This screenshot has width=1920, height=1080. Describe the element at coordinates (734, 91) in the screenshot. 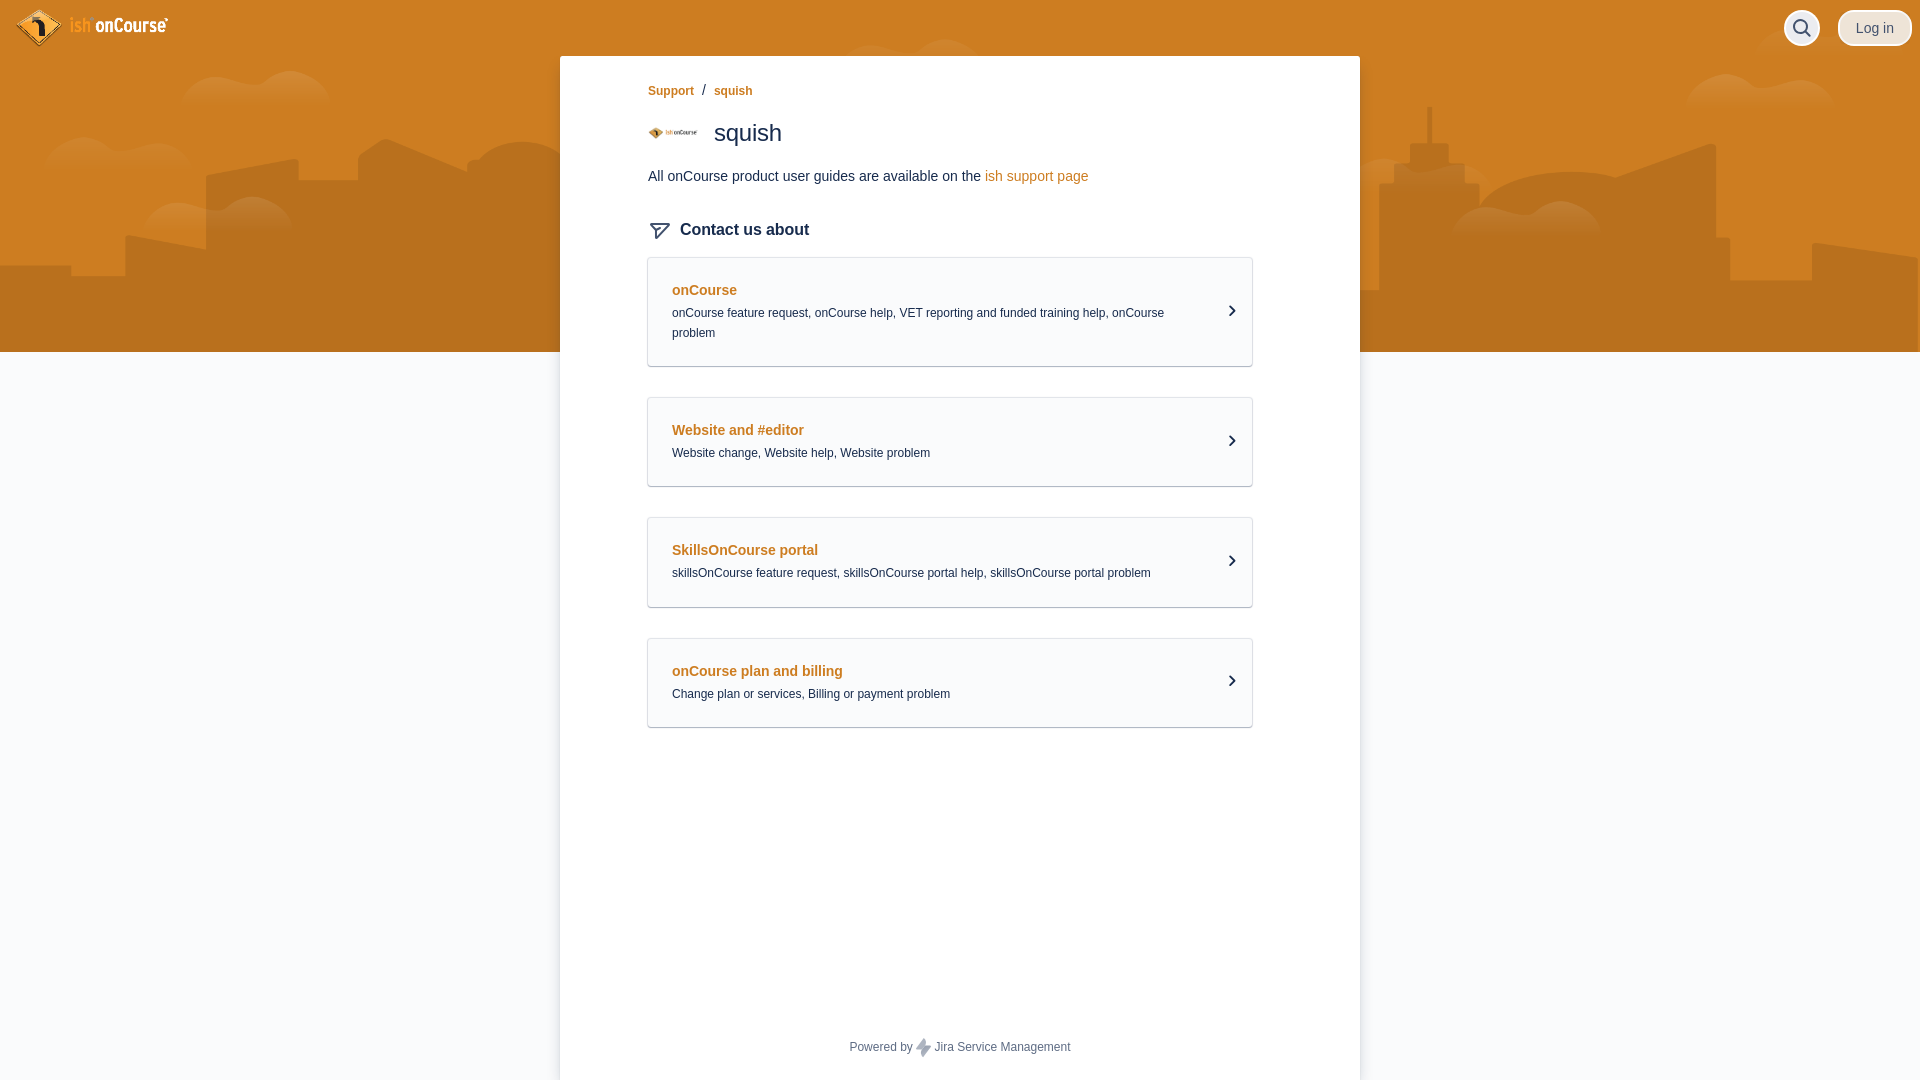

I see `squish` at that location.